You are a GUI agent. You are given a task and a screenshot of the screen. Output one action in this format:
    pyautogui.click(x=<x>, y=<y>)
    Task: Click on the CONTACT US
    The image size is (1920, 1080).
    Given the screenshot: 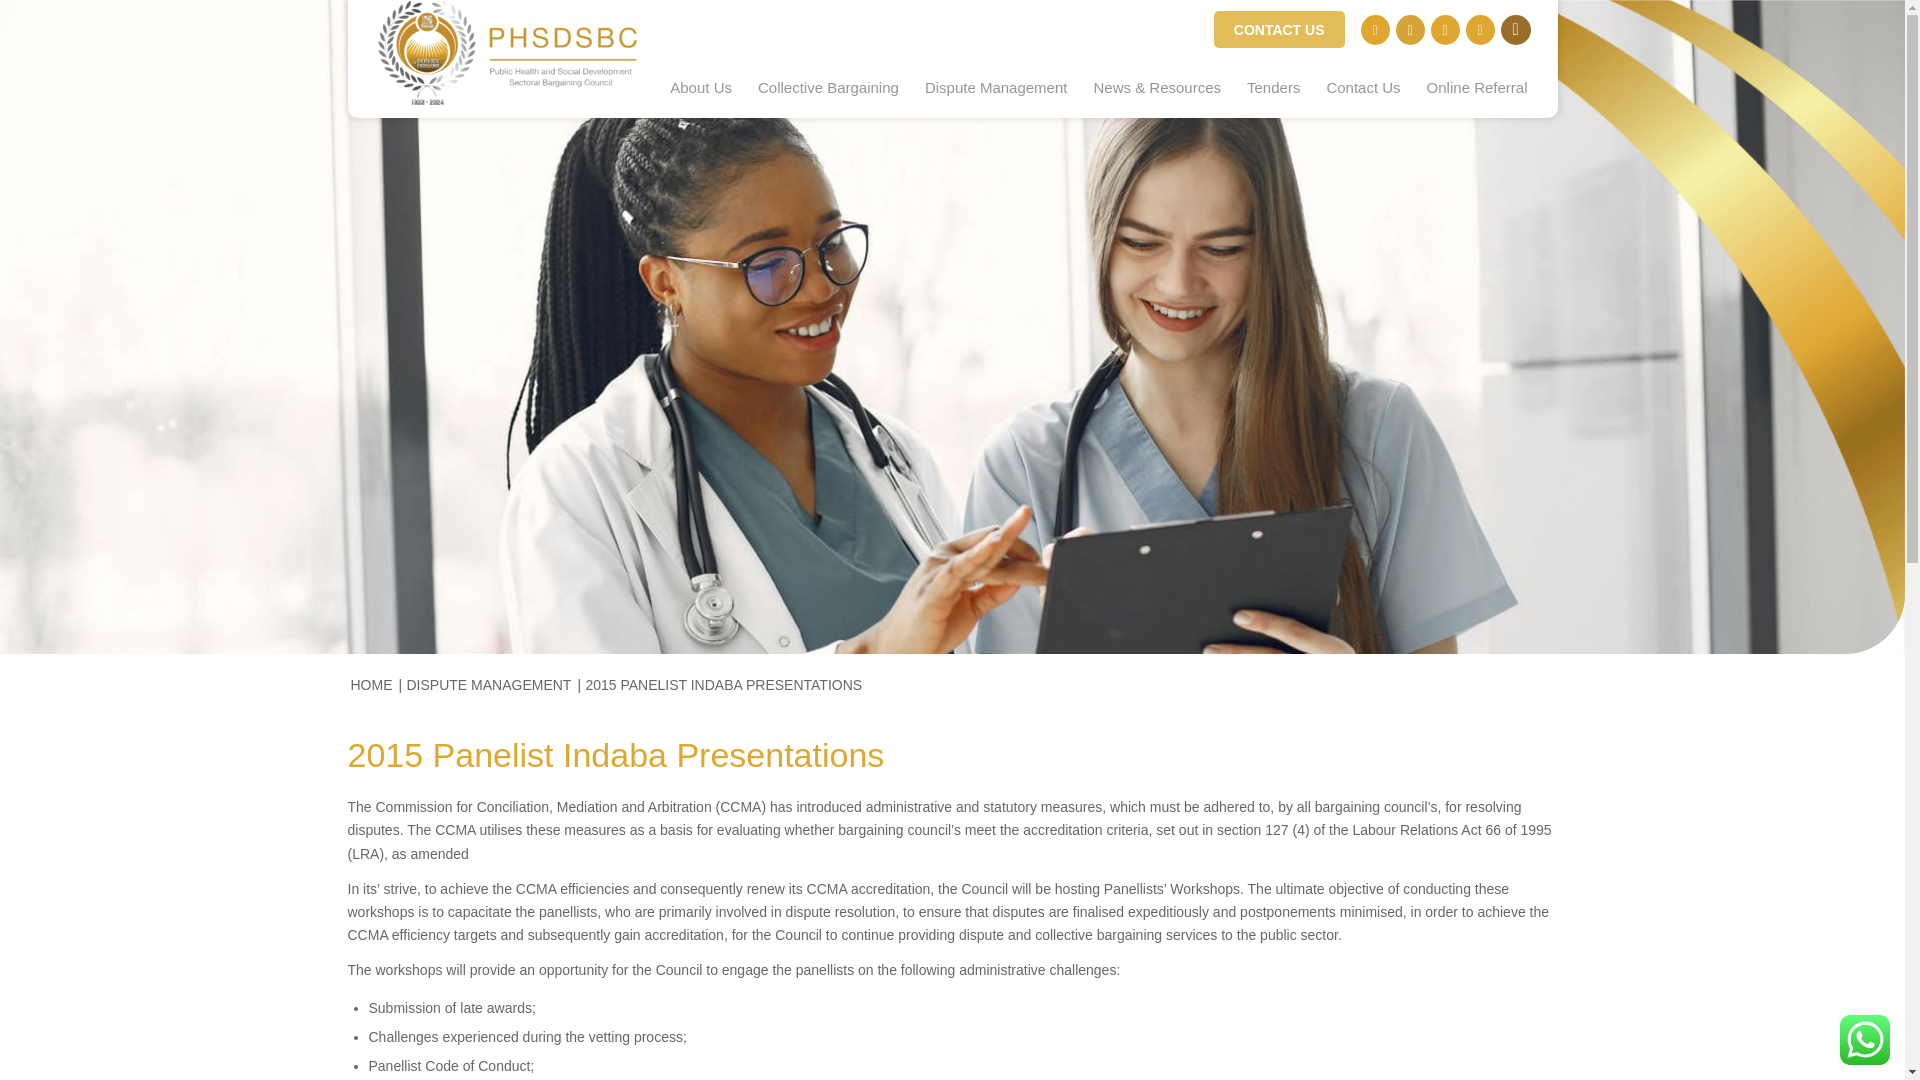 What is the action you would take?
    pyautogui.click(x=1279, y=28)
    